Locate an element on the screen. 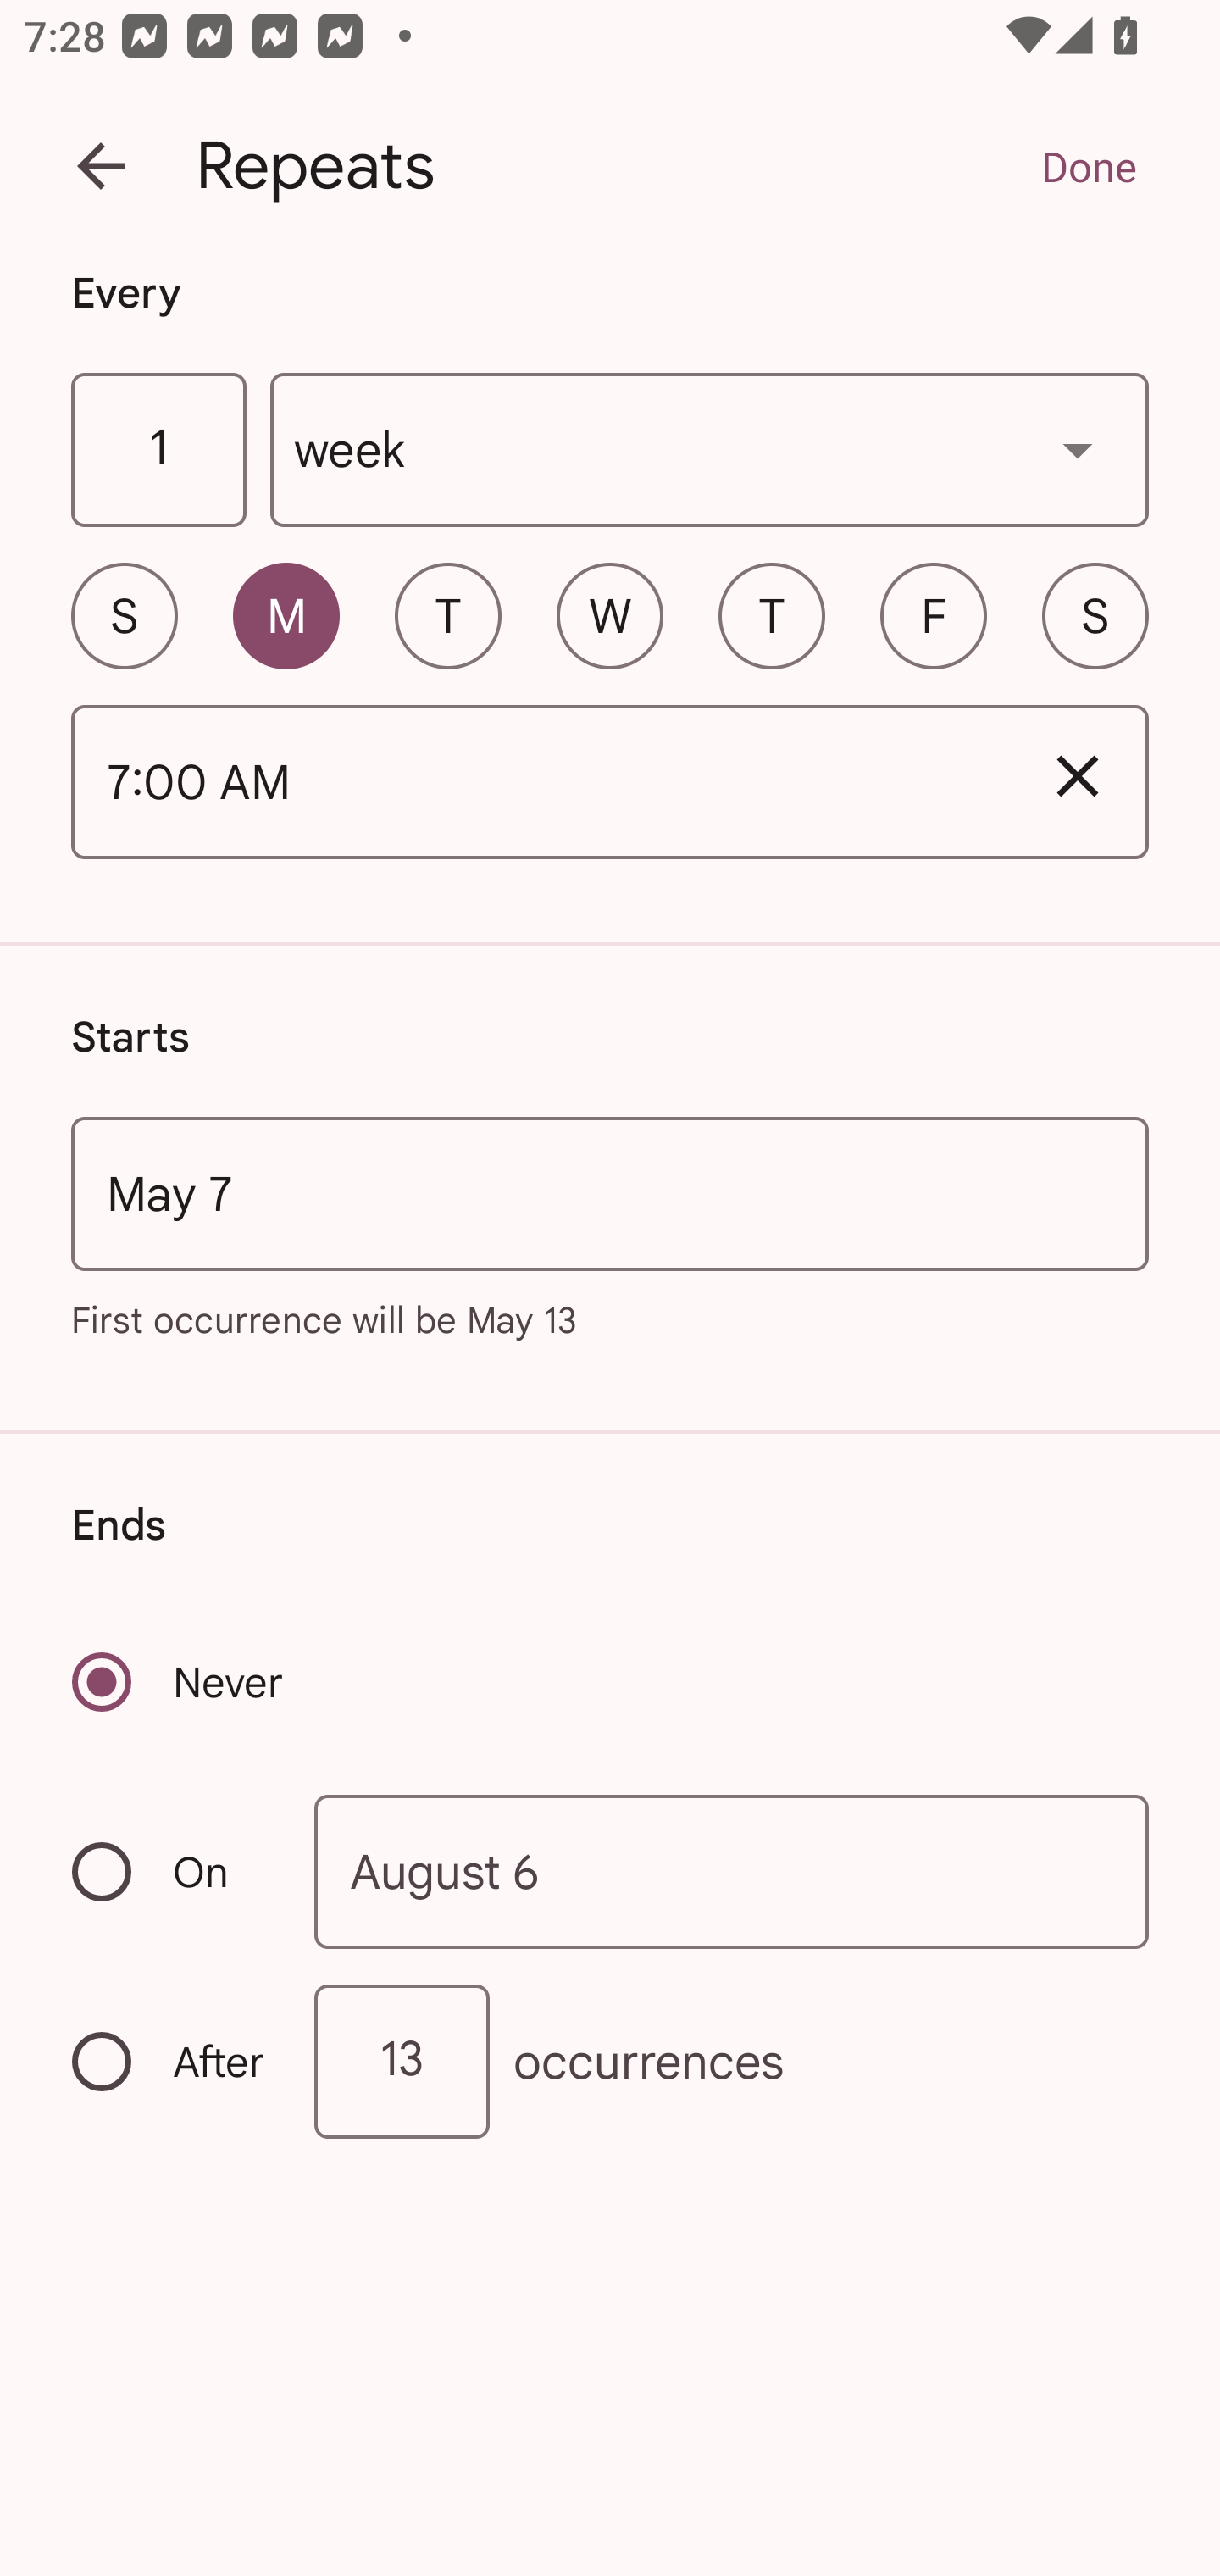  F Friday is located at coordinates (934, 615).